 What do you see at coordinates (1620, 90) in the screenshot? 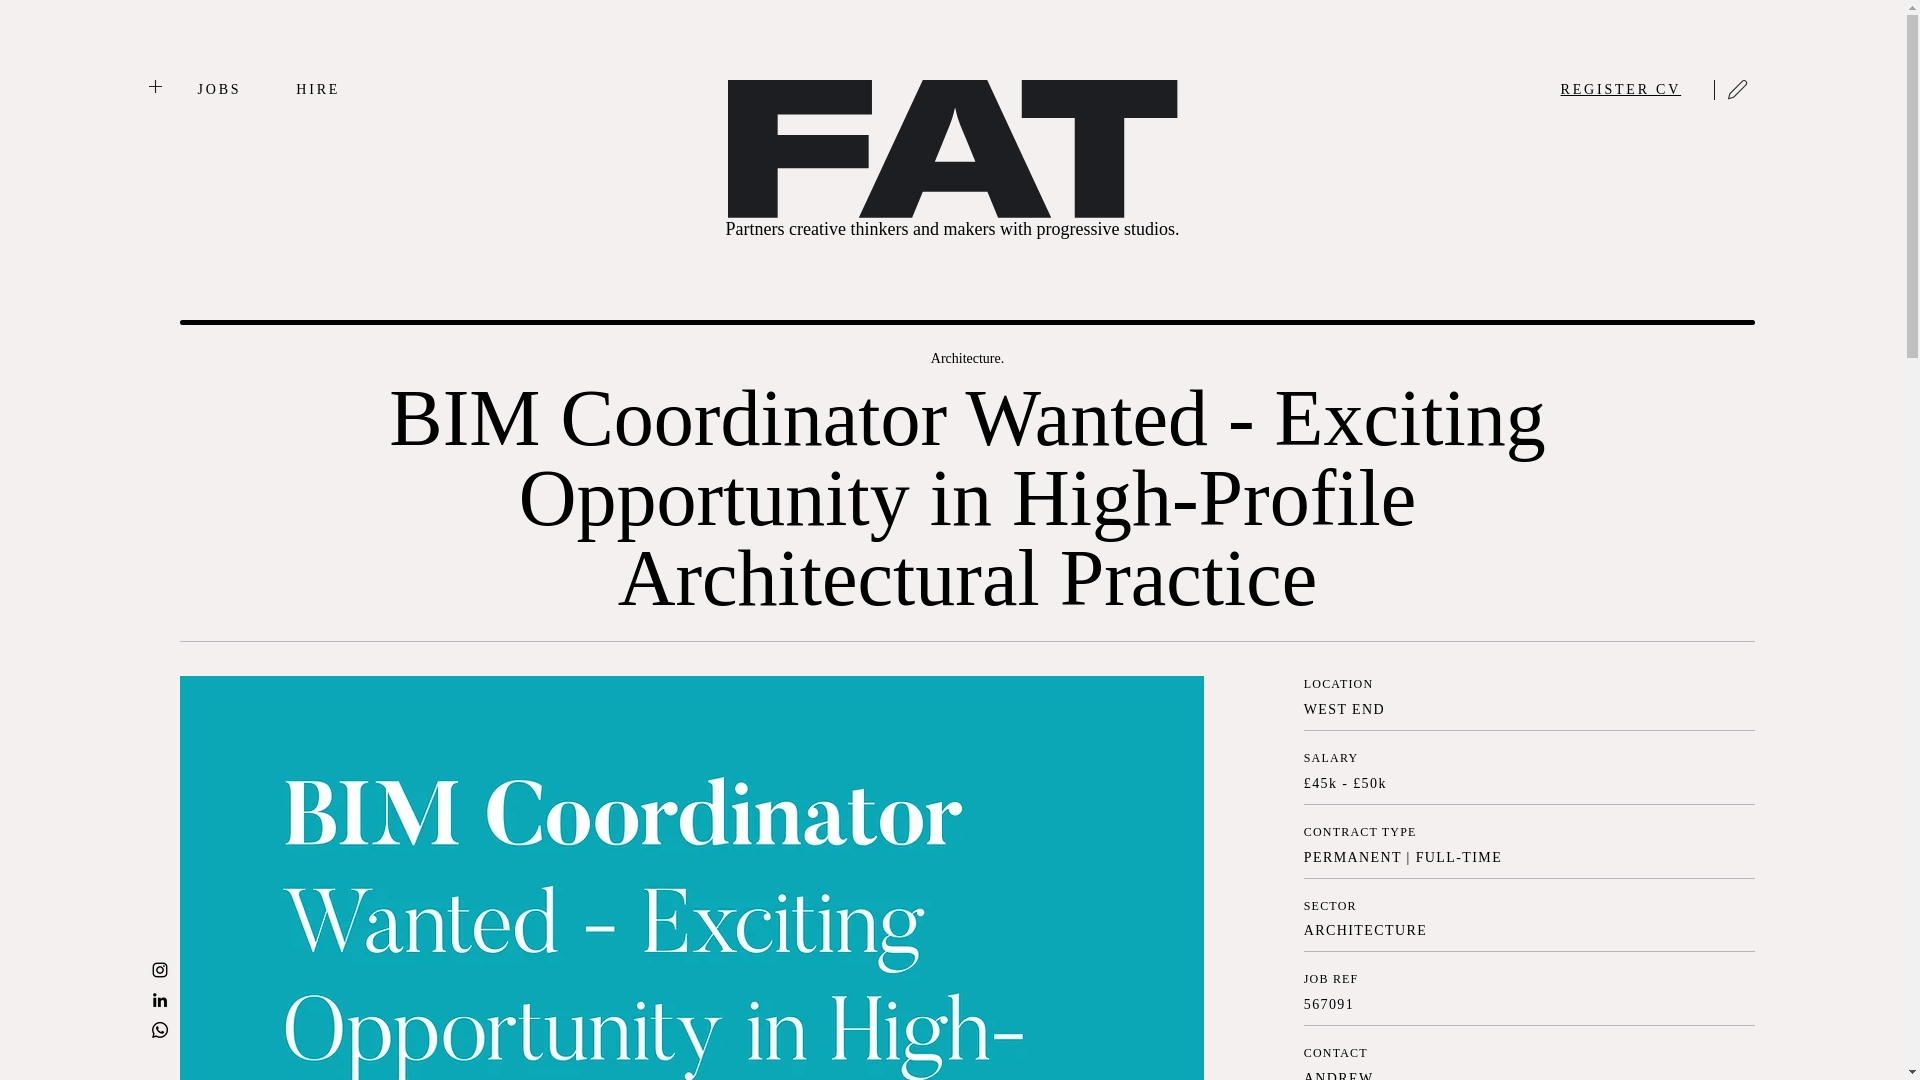
I see `REGISTER CV` at bounding box center [1620, 90].